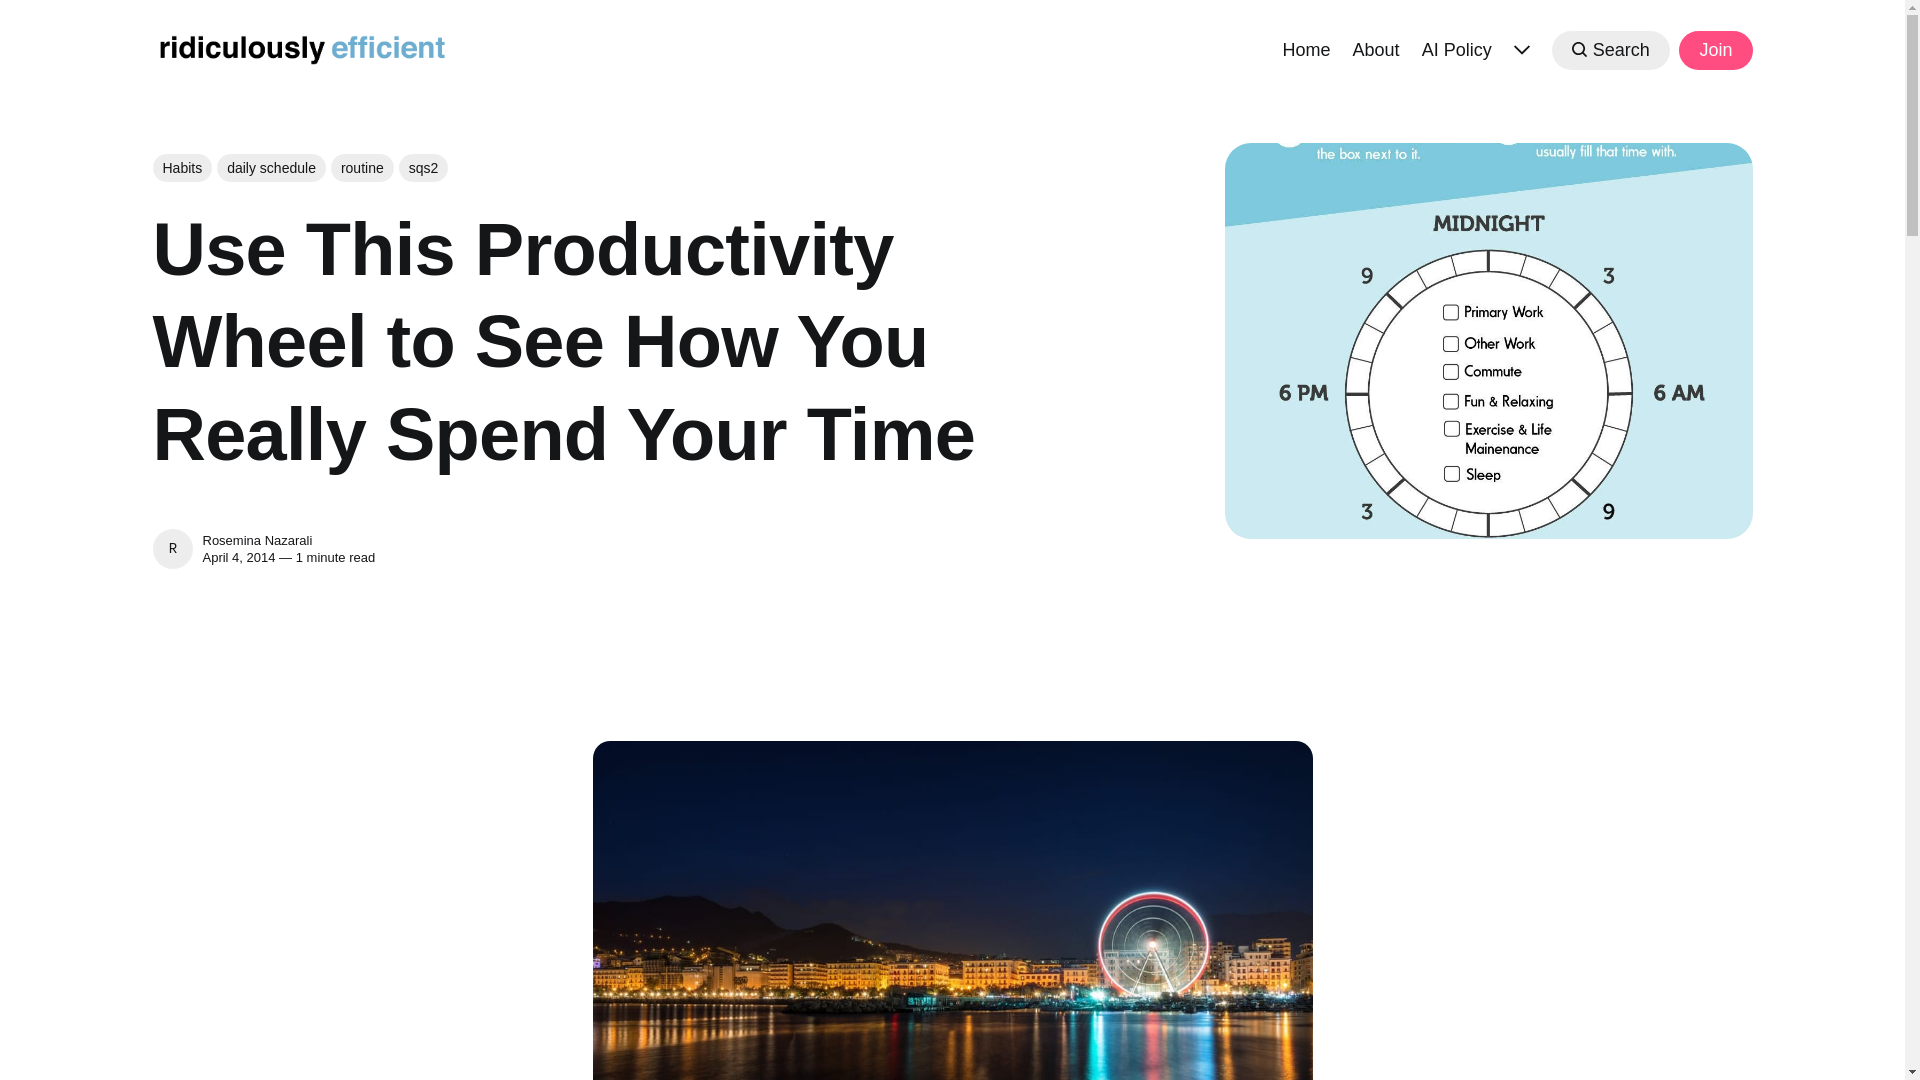  Describe the element at coordinates (1456, 48) in the screenshot. I see `AI Policy` at that location.